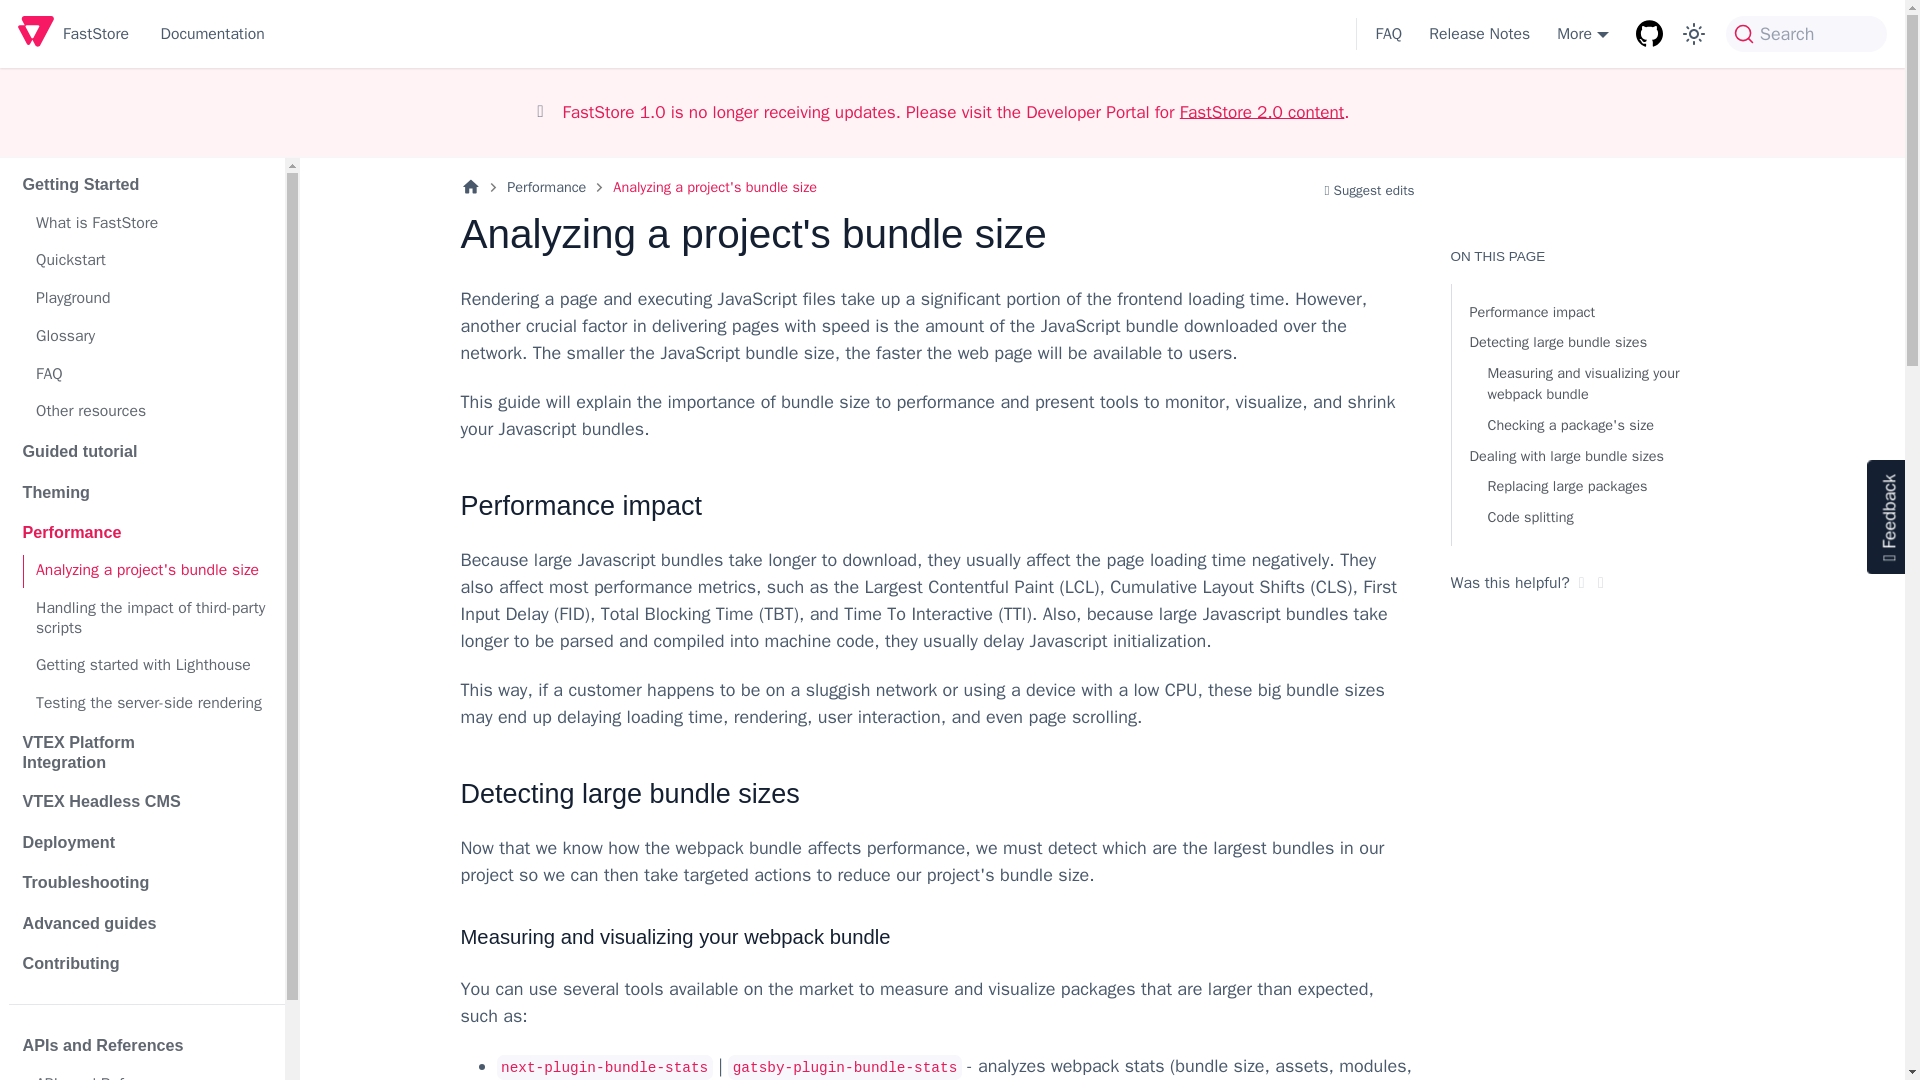 Image resolution: width=1920 pixels, height=1080 pixels. Describe the element at coordinates (1262, 111) in the screenshot. I see `FastStore 2.0 content` at that location.